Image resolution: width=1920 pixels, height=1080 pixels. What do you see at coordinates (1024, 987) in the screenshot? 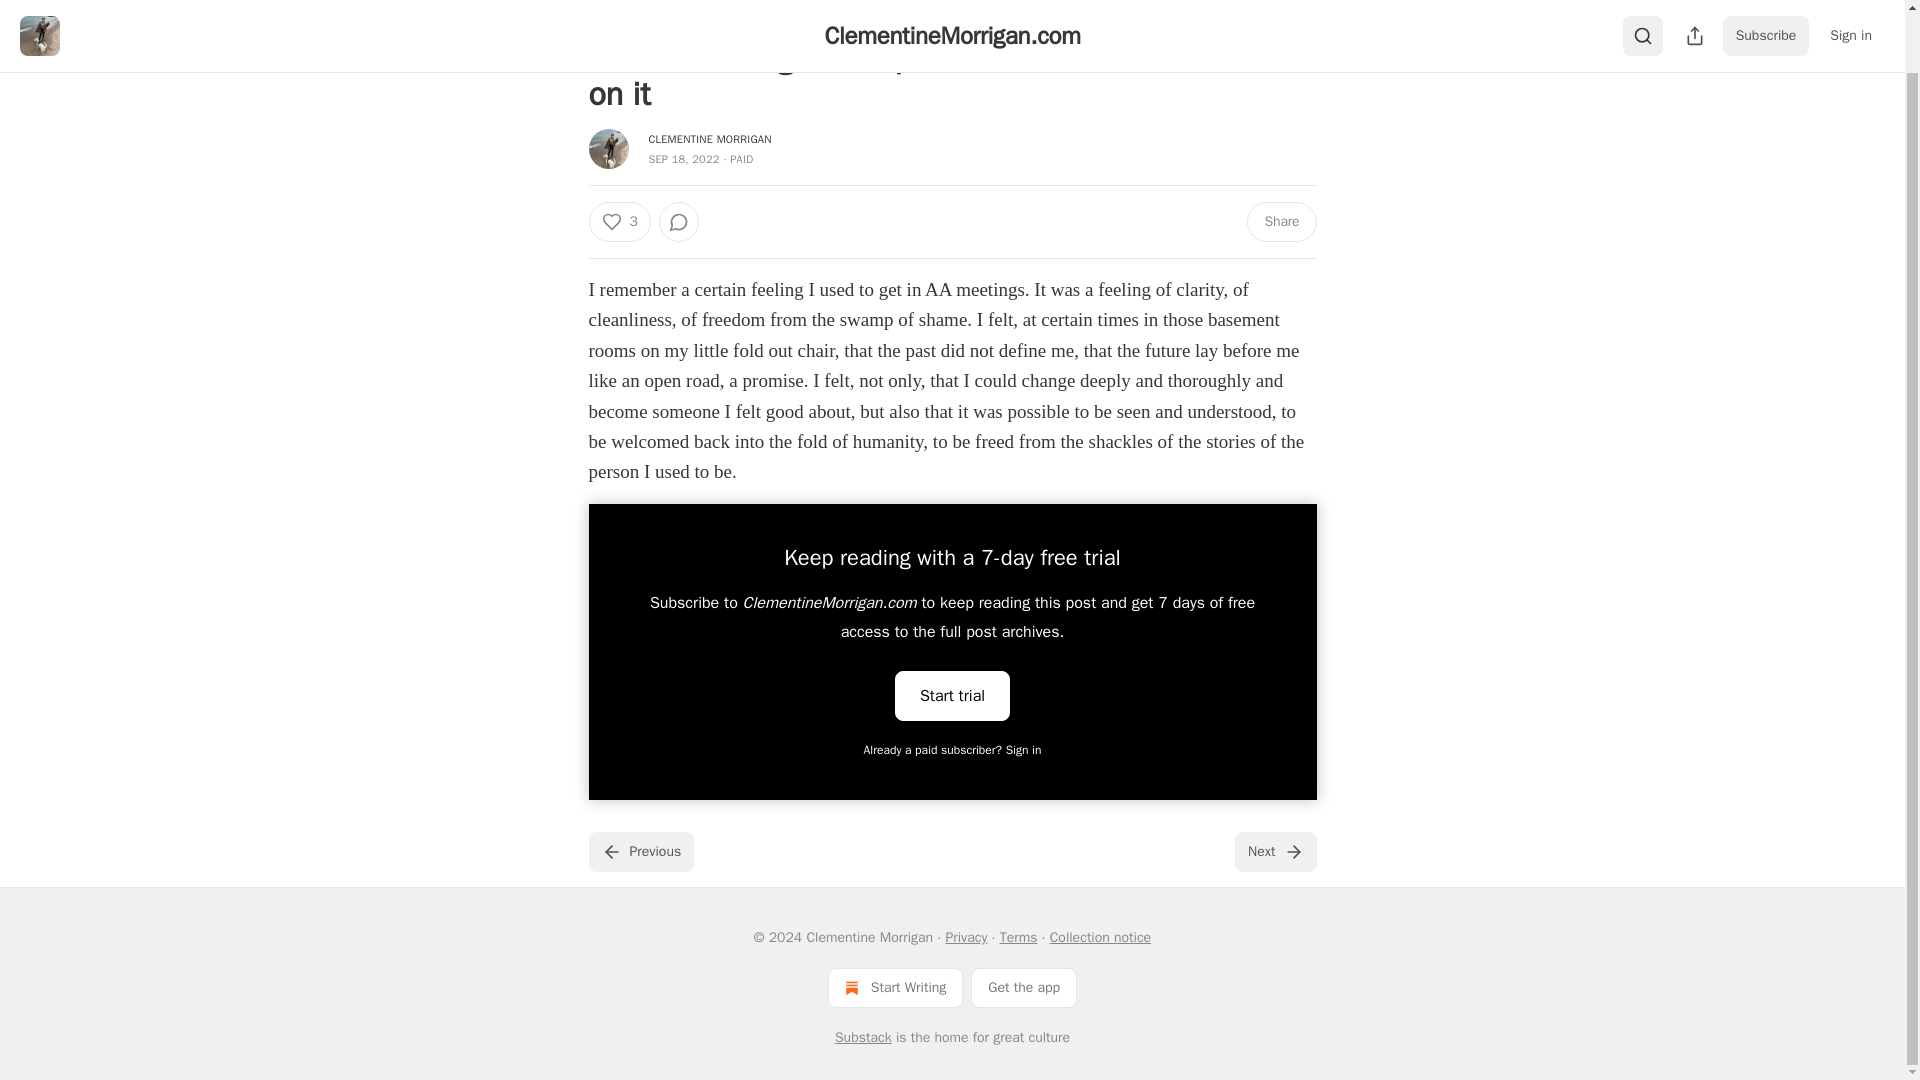
I see `Get the app` at bounding box center [1024, 987].